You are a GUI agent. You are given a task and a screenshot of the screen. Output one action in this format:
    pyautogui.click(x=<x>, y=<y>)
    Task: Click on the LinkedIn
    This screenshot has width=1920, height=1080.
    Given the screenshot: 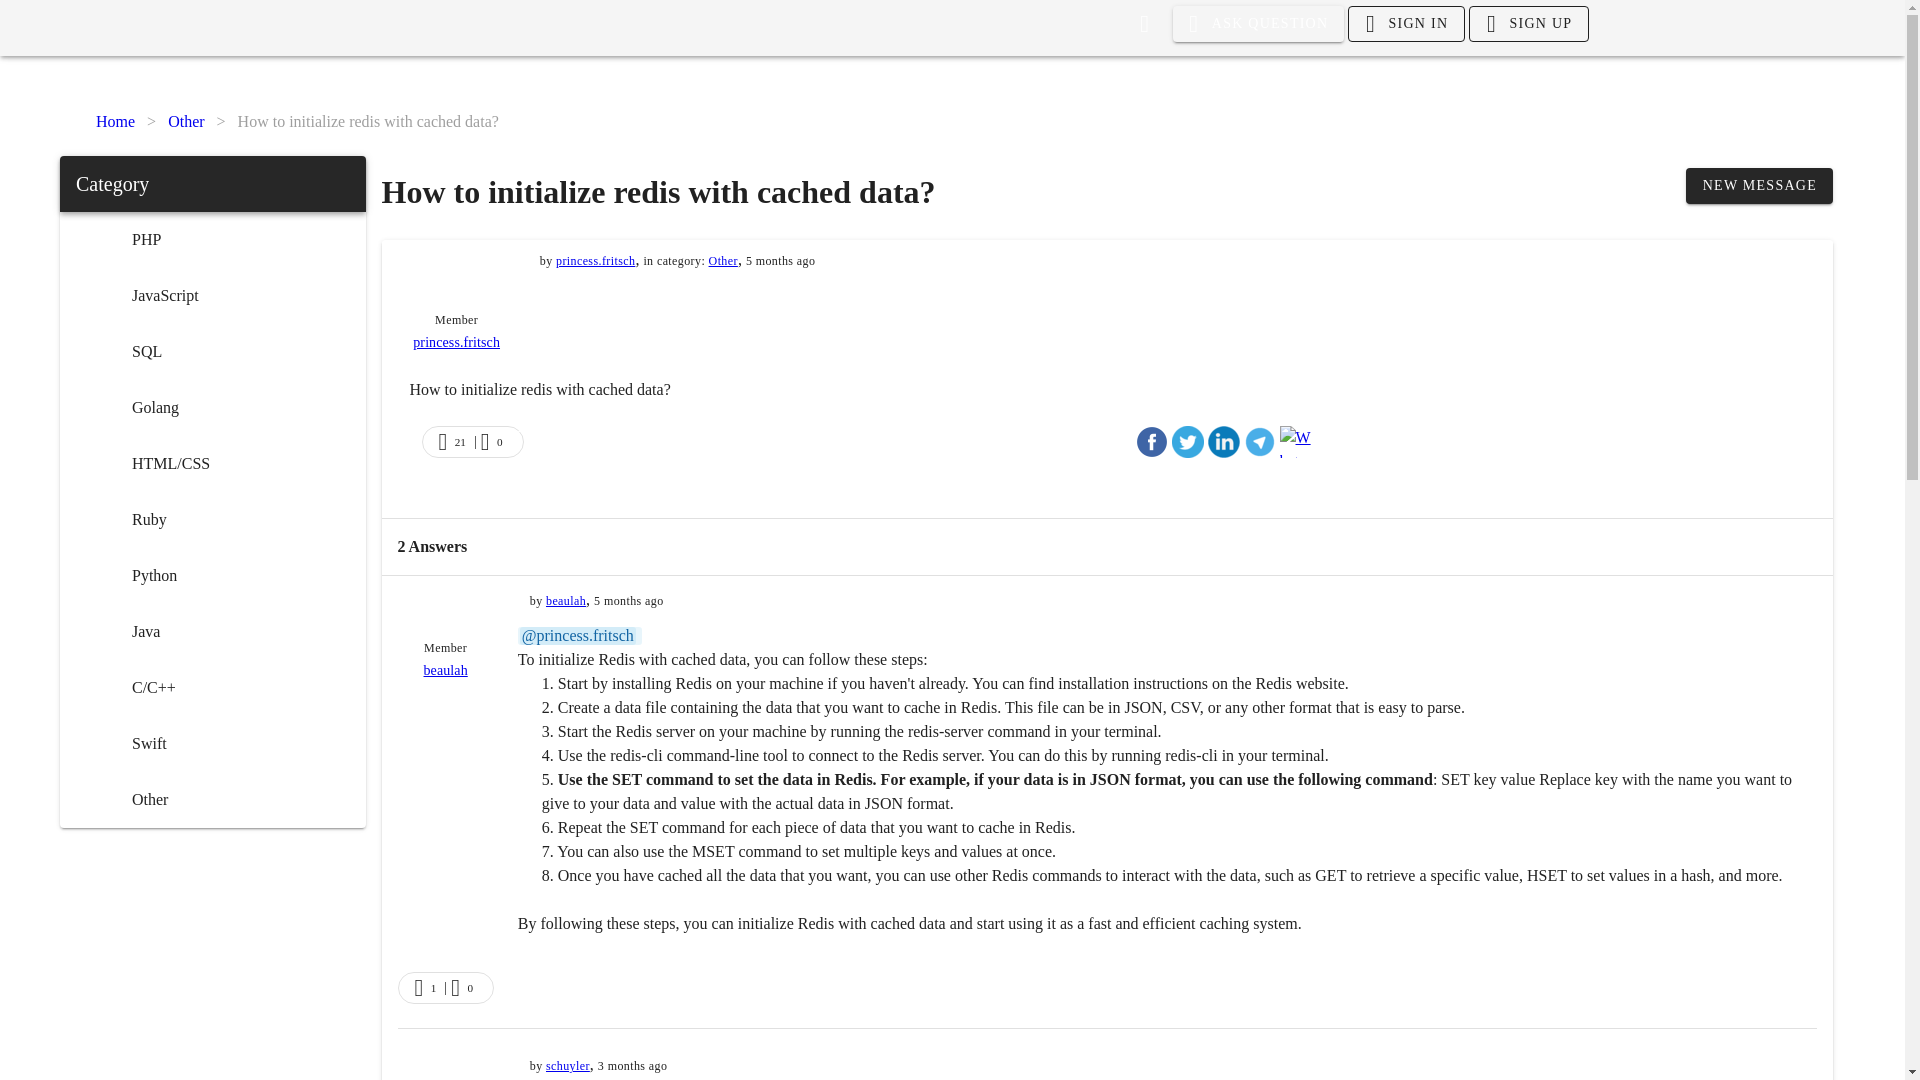 What is the action you would take?
    pyautogui.click(x=1224, y=441)
    